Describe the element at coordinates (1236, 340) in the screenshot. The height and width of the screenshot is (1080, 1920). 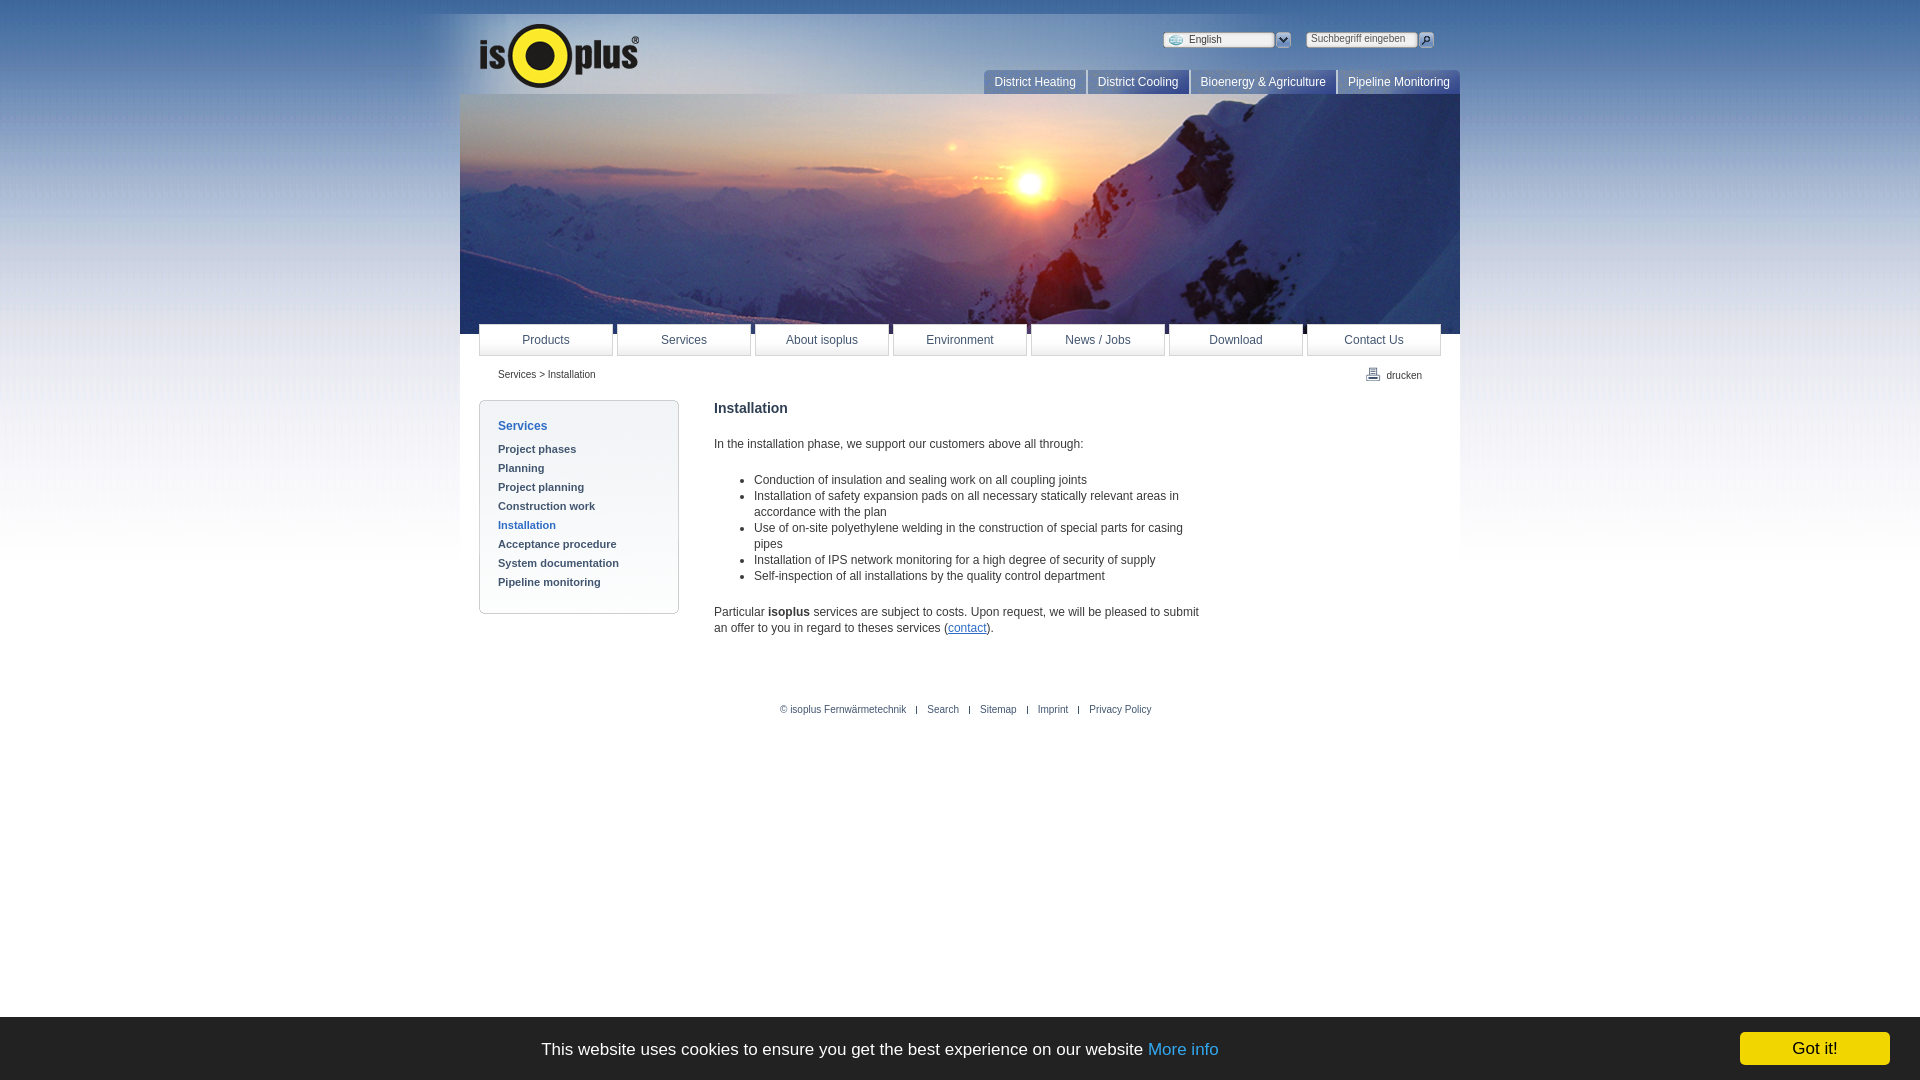
I see `Download` at that location.